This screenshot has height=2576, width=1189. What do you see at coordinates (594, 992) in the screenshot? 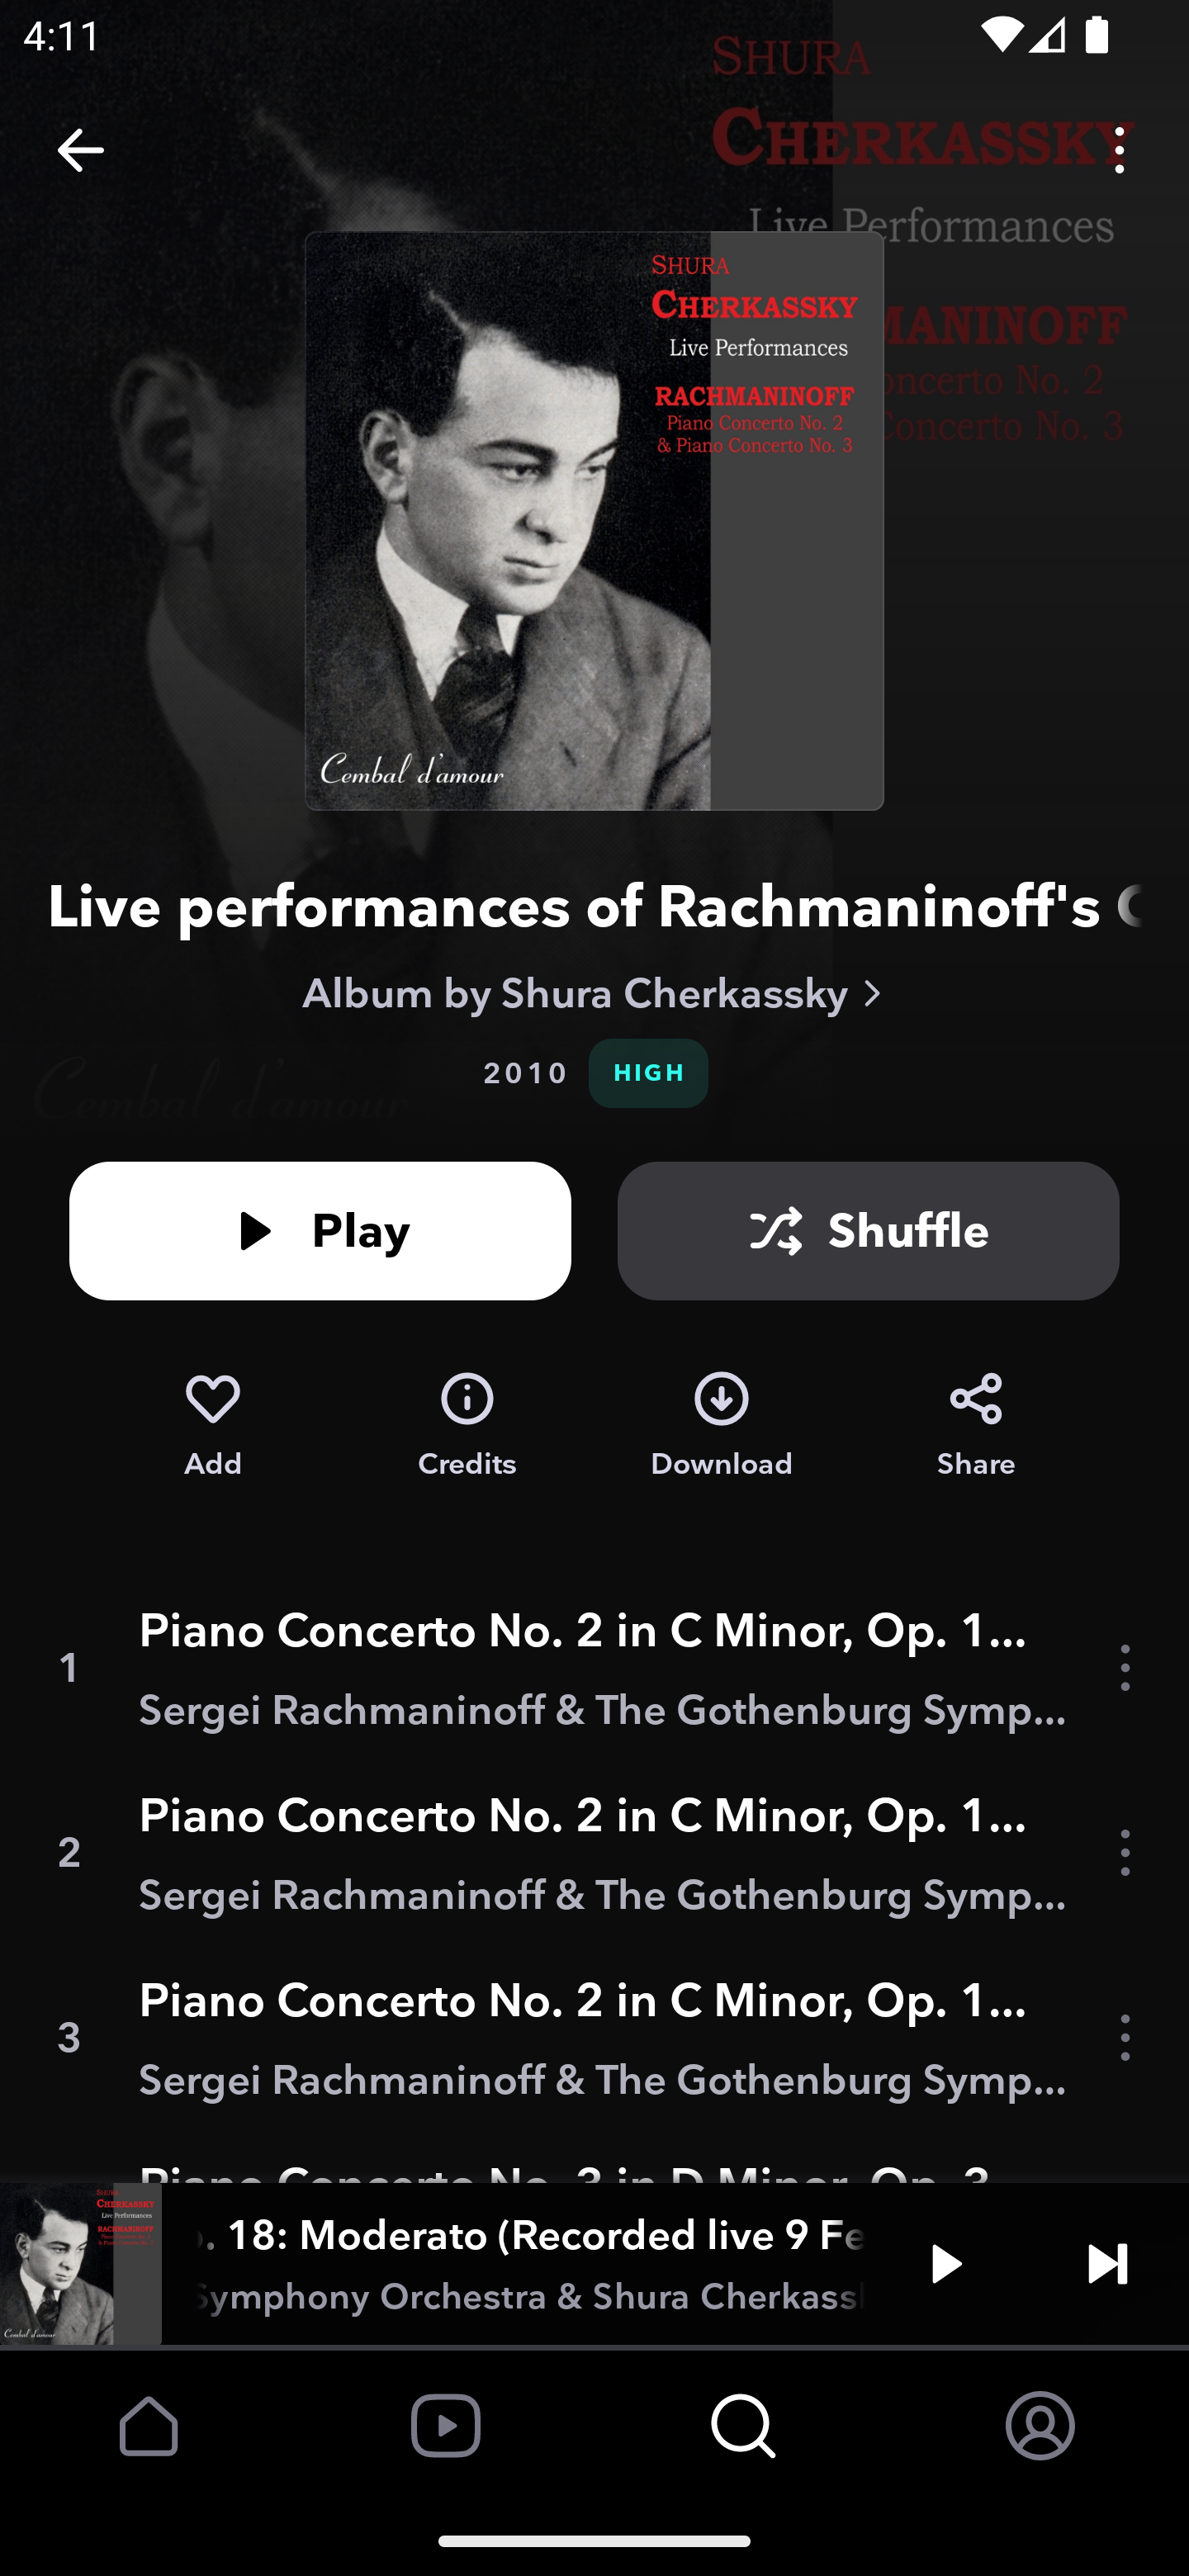
I see `Album by Shura Cherkassky` at bounding box center [594, 992].